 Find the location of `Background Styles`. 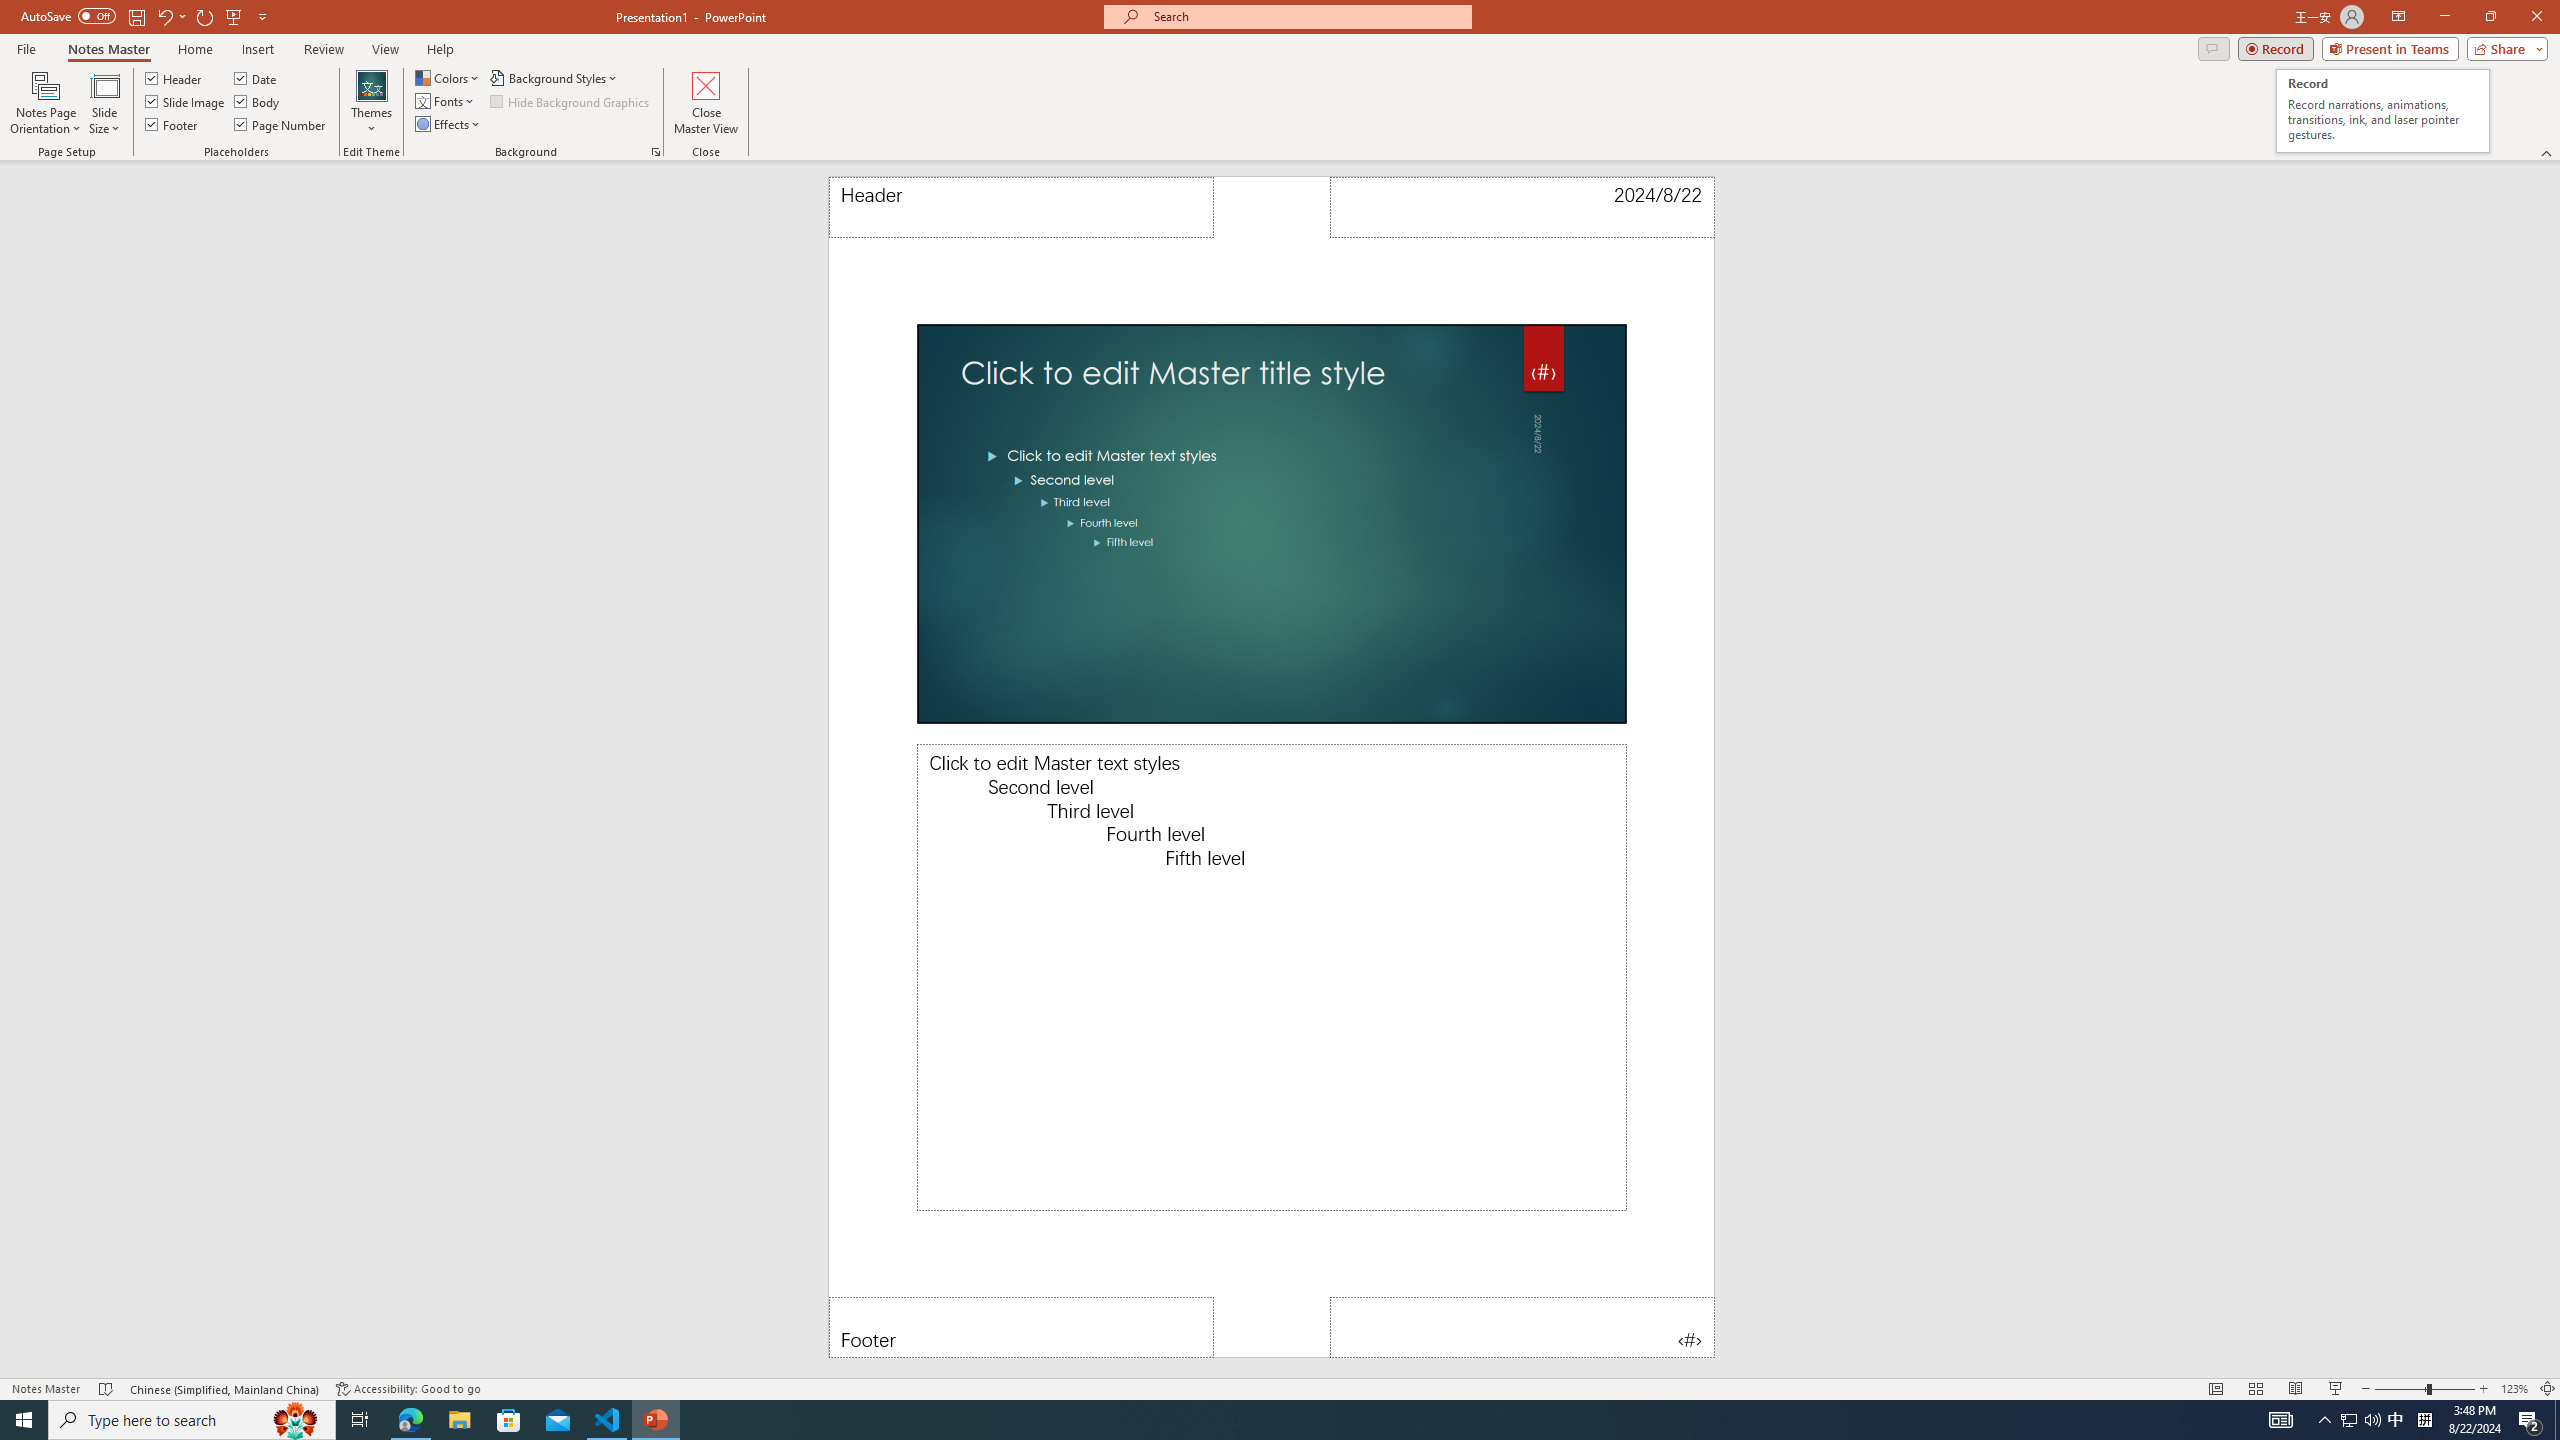

Background Styles is located at coordinates (555, 78).